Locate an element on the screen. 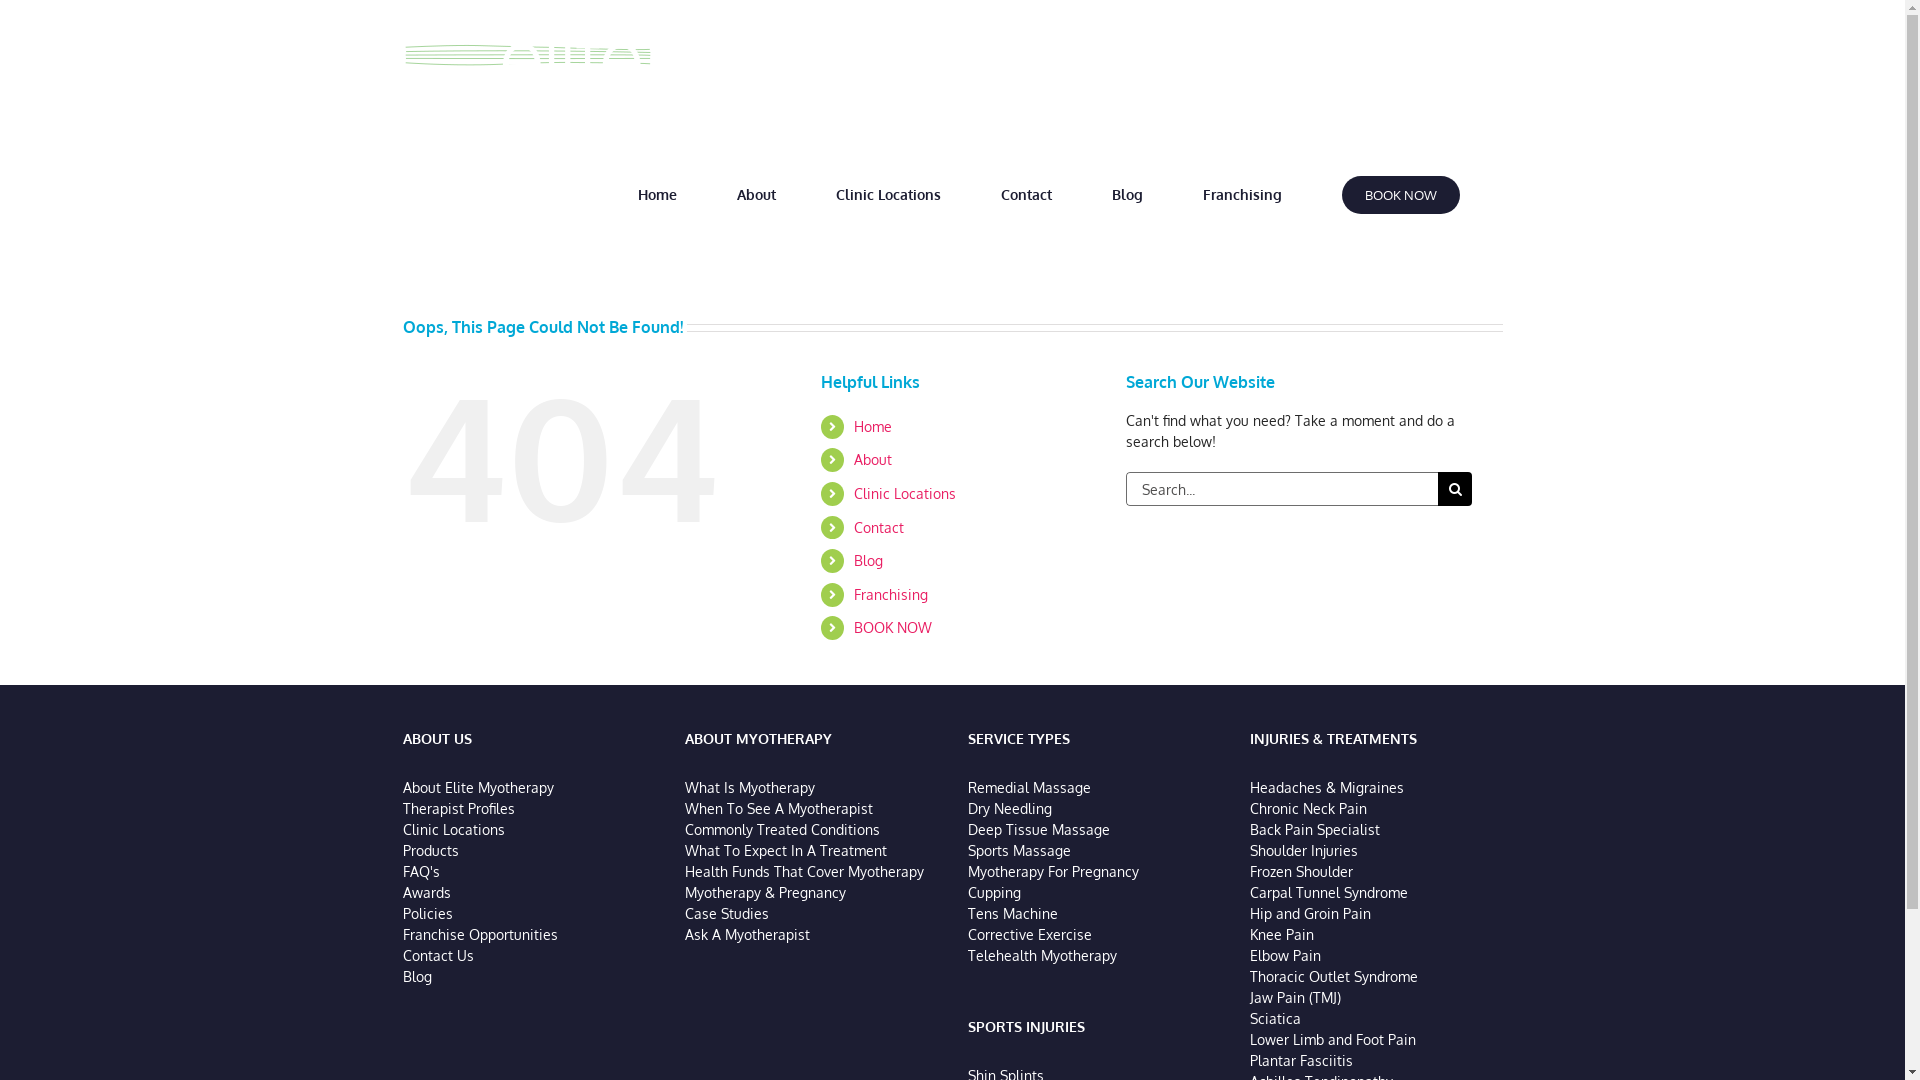 This screenshot has width=1920, height=1080. Myotherapy & Pregnancy is located at coordinates (766, 892).